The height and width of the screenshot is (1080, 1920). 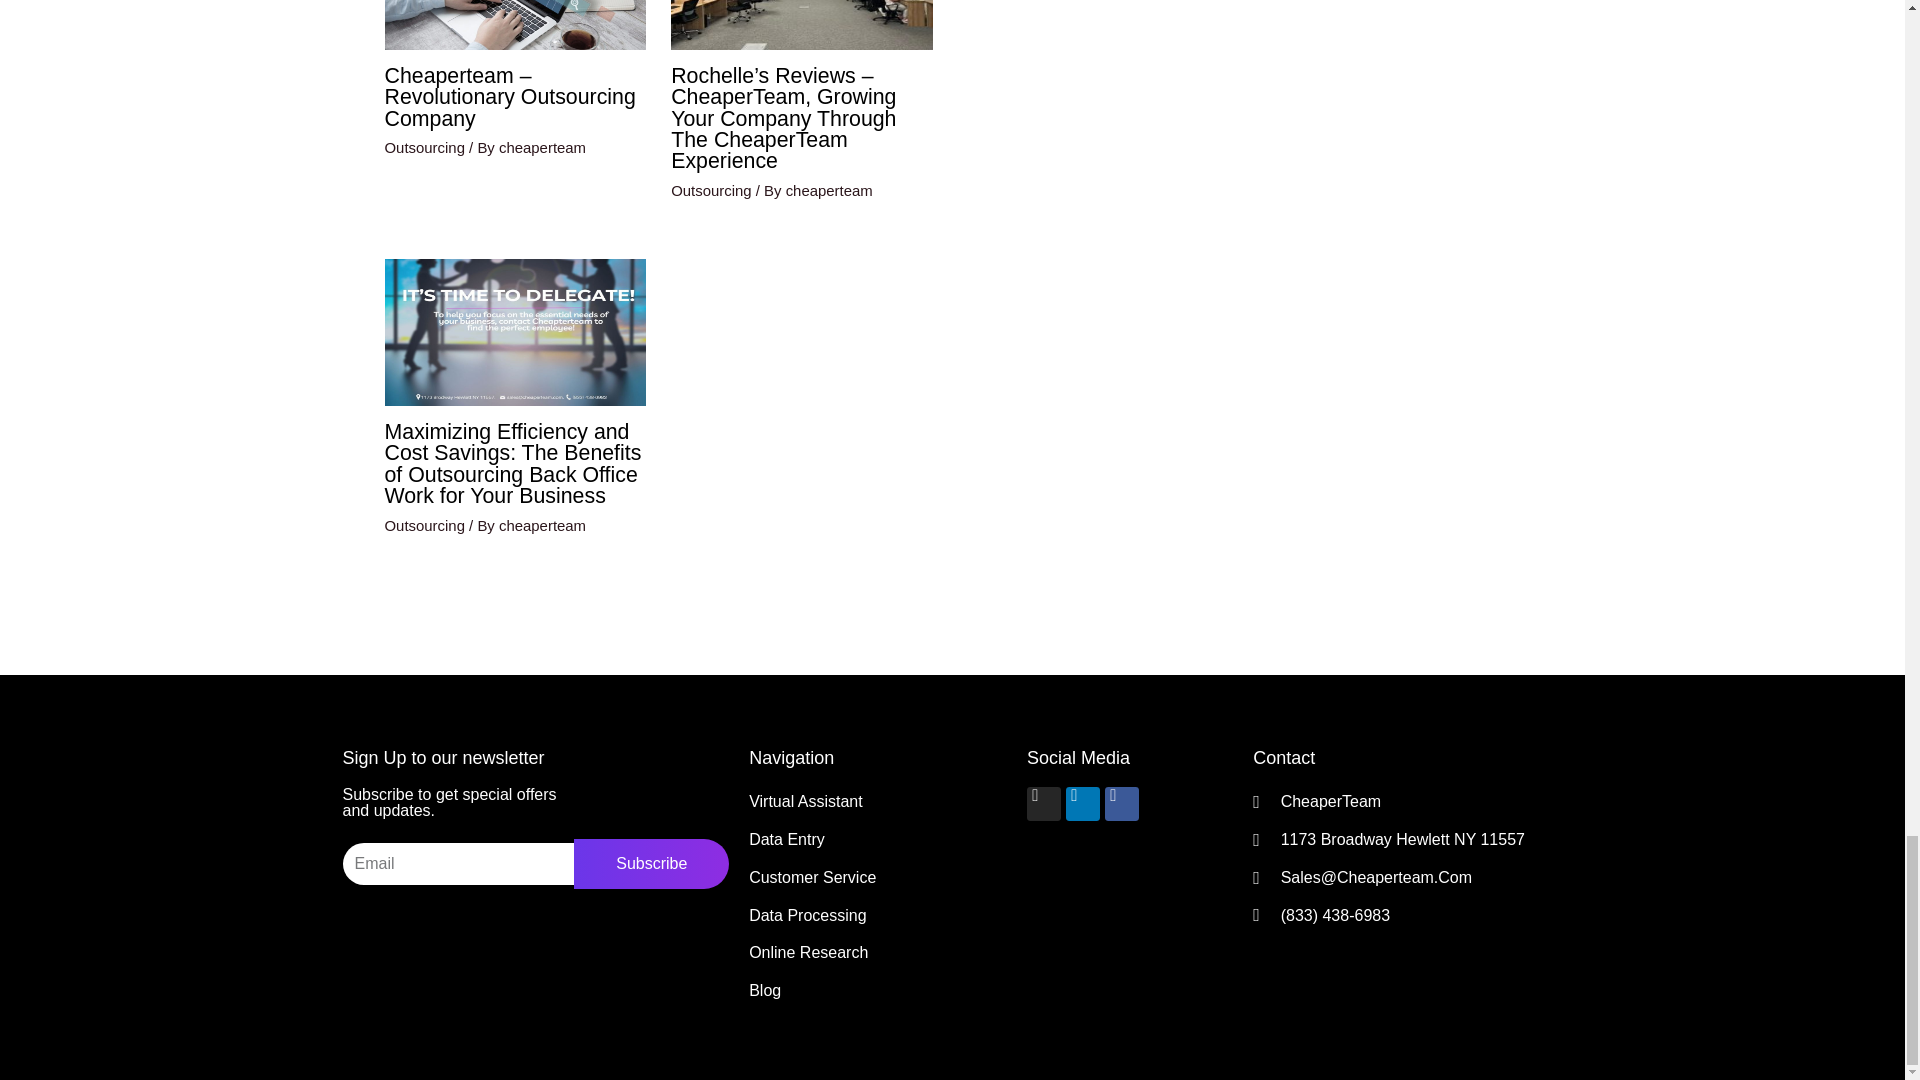 What do you see at coordinates (829, 190) in the screenshot?
I see `cheaperteam` at bounding box center [829, 190].